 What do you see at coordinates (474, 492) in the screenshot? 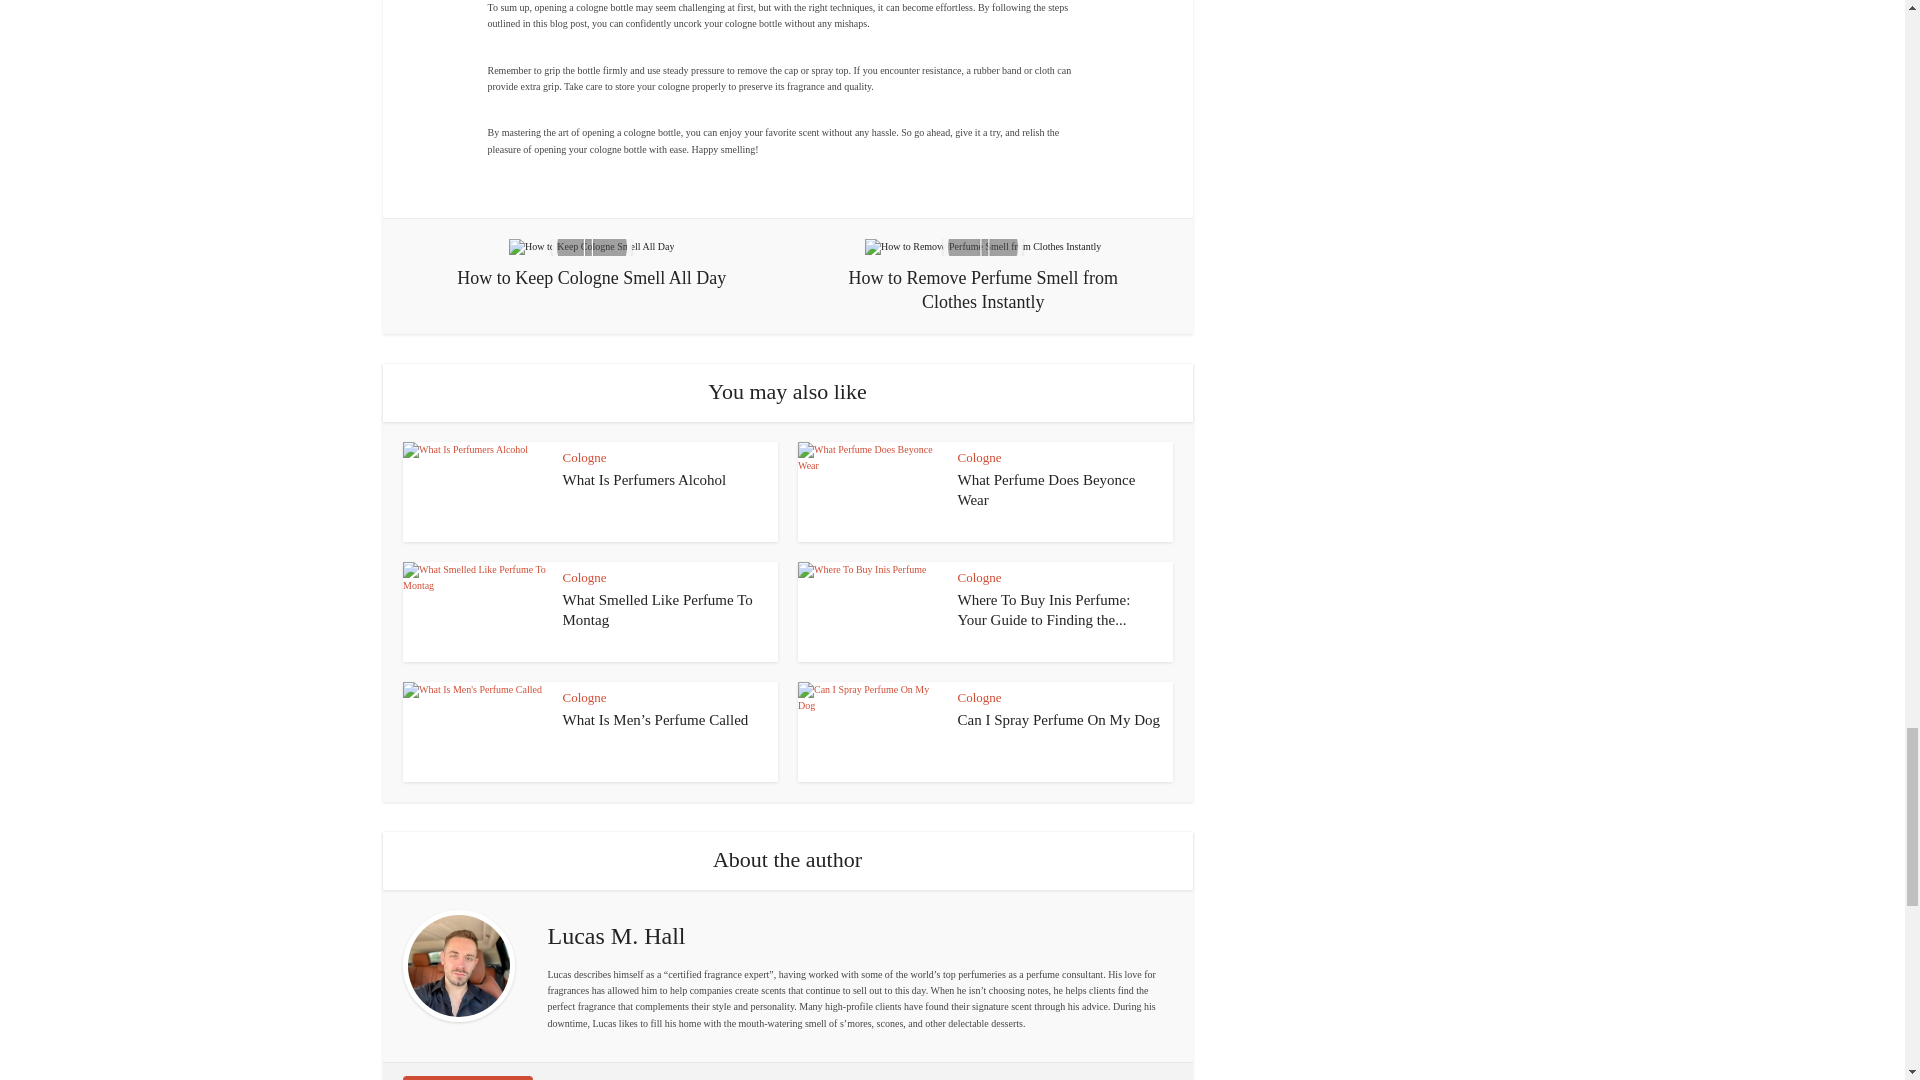
I see `What Is Perfumers Alcohol 5` at bounding box center [474, 492].